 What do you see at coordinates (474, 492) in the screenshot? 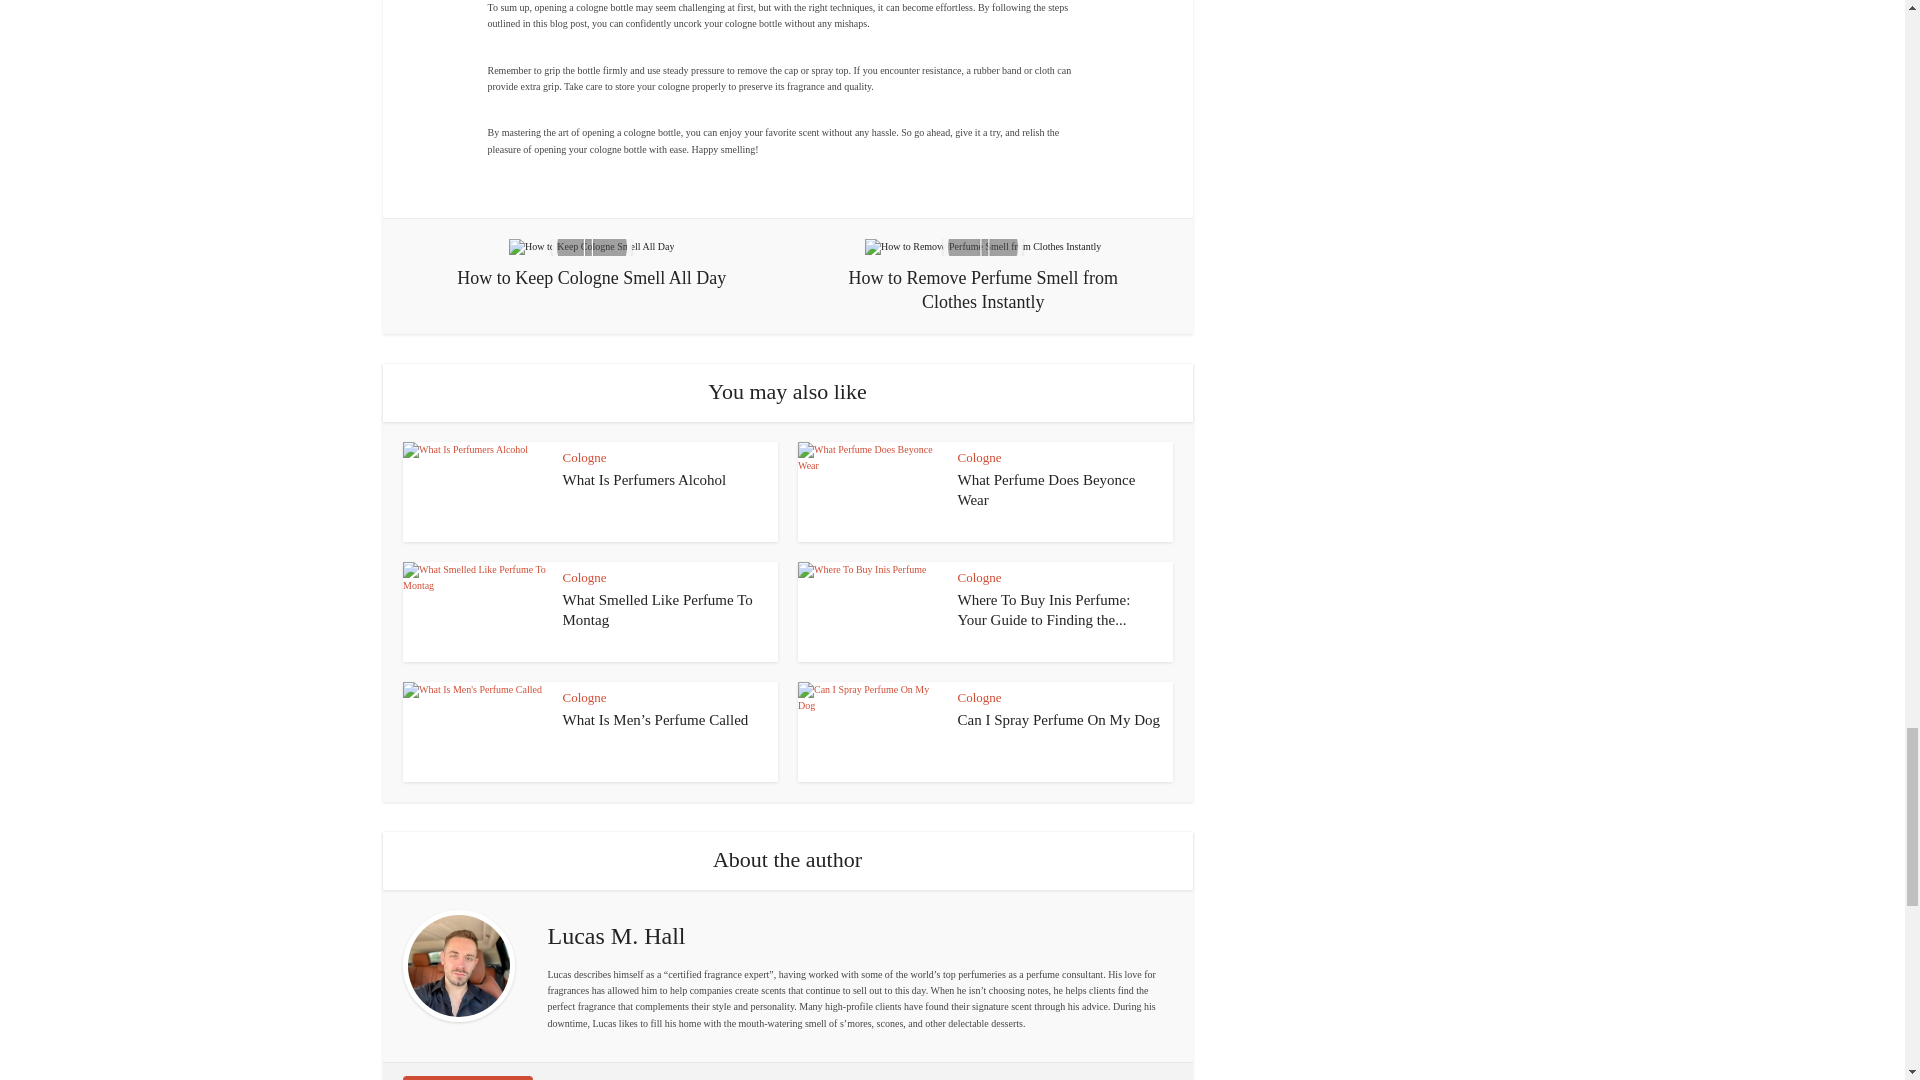
I see `What Is Perfumers Alcohol 5` at bounding box center [474, 492].